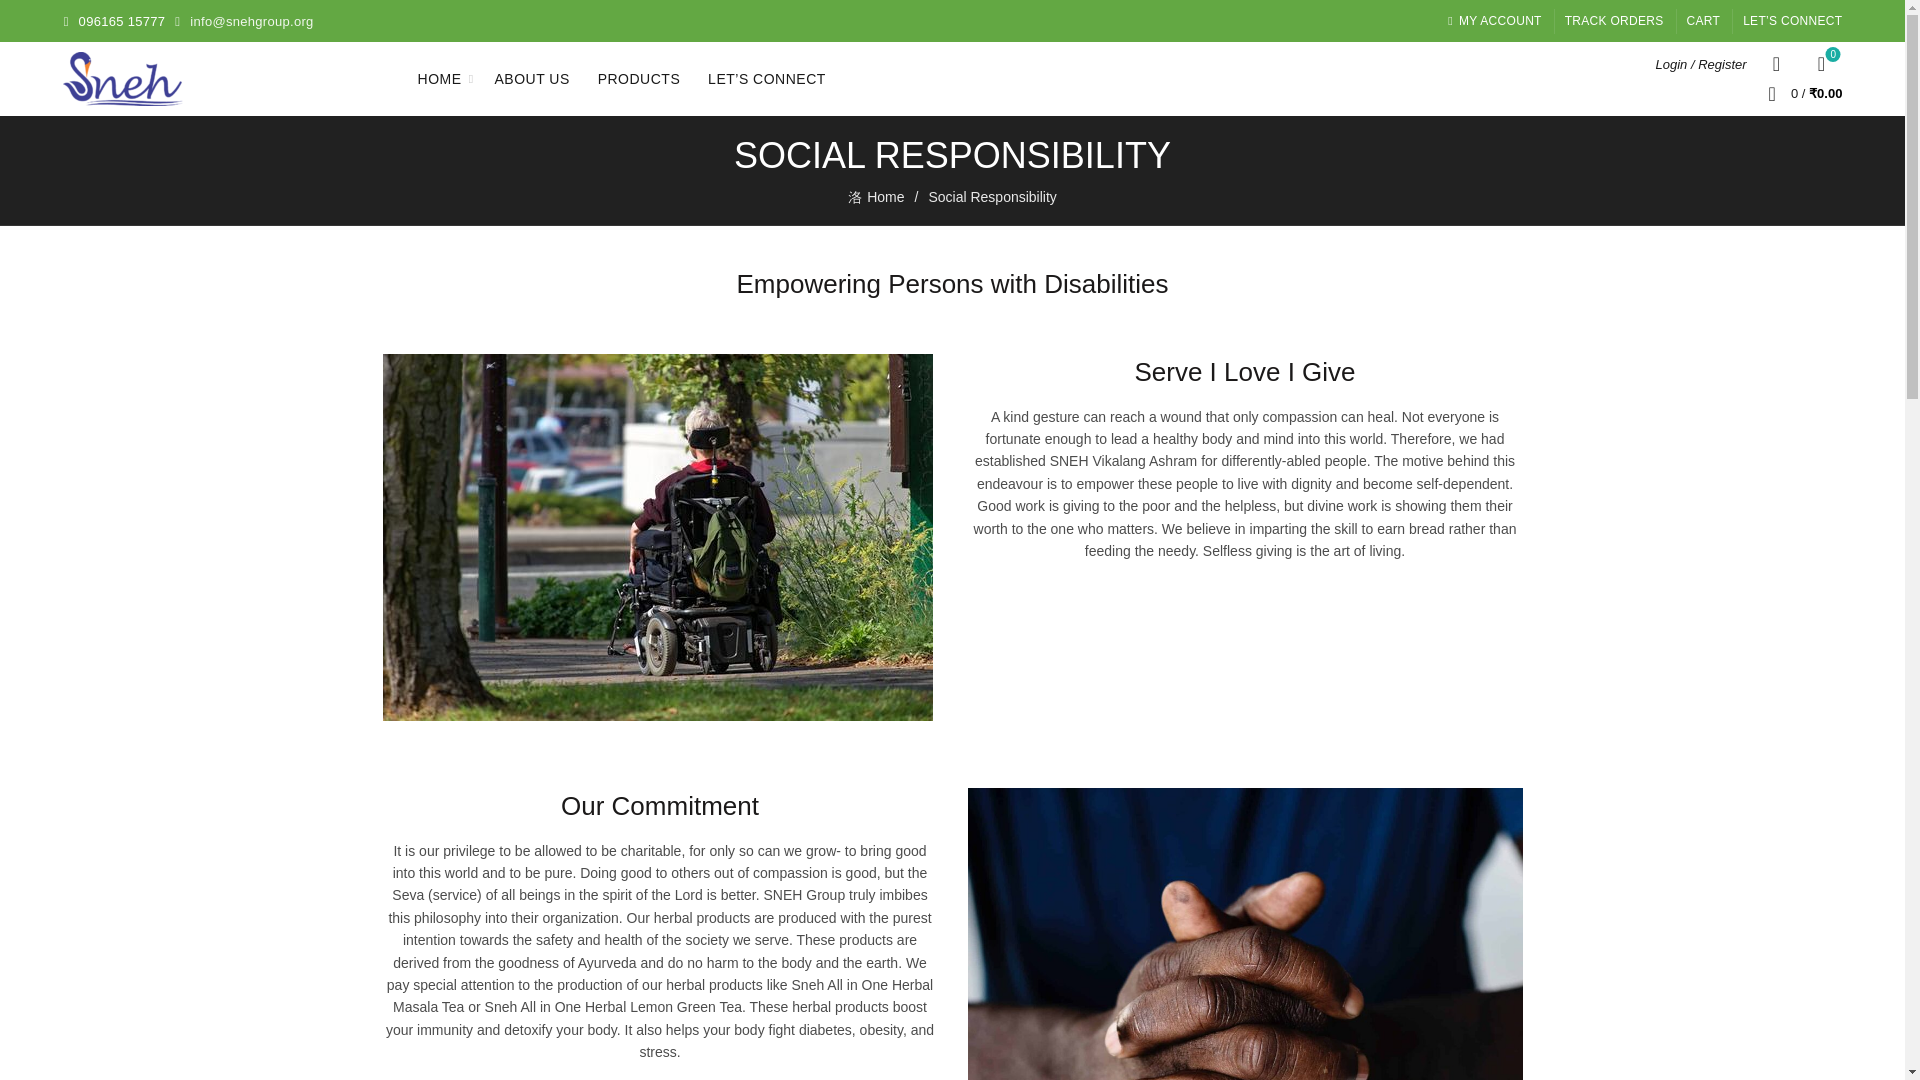  What do you see at coordinates (1614, 20) in the screenshot?
I see `rawpixel-769319-unsplash` at bounding box center [1614, 20].